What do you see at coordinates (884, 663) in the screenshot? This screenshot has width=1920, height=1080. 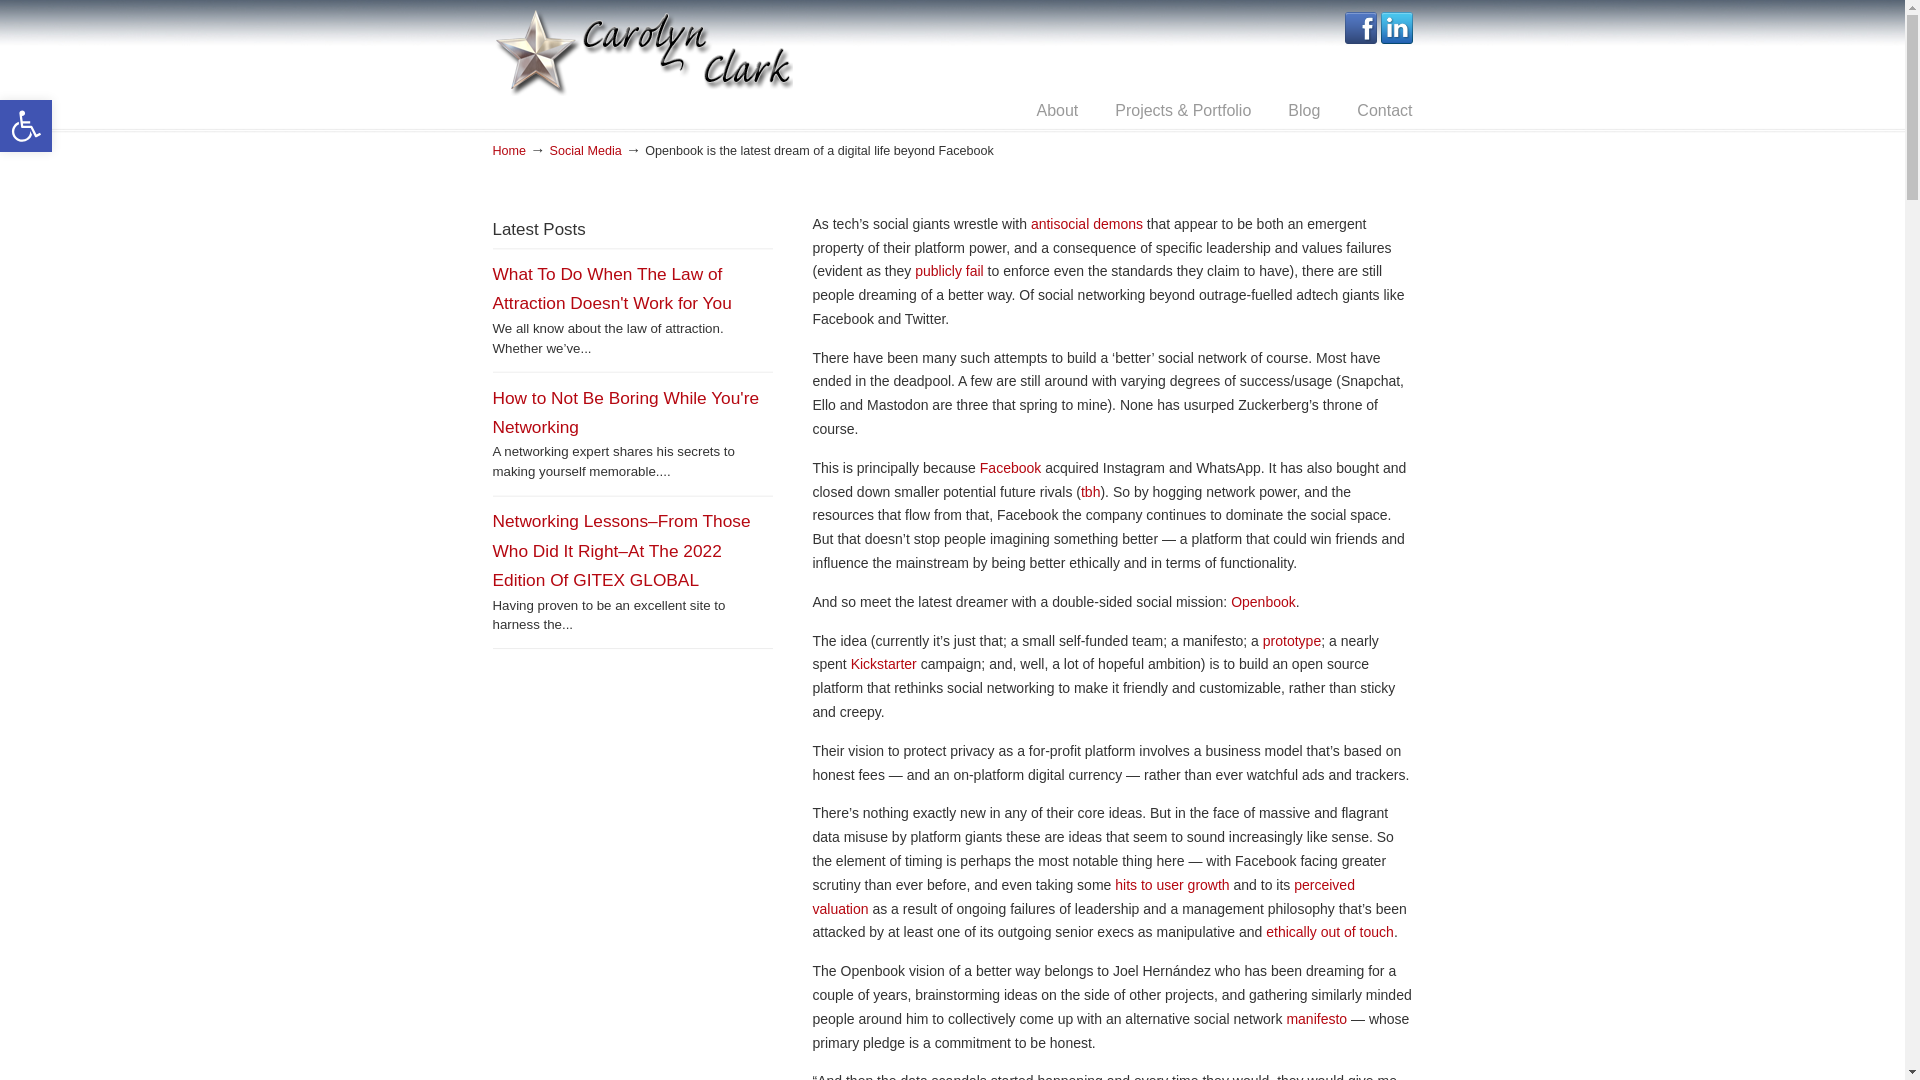 I see `Social Media` at bounding box center [884, 663].